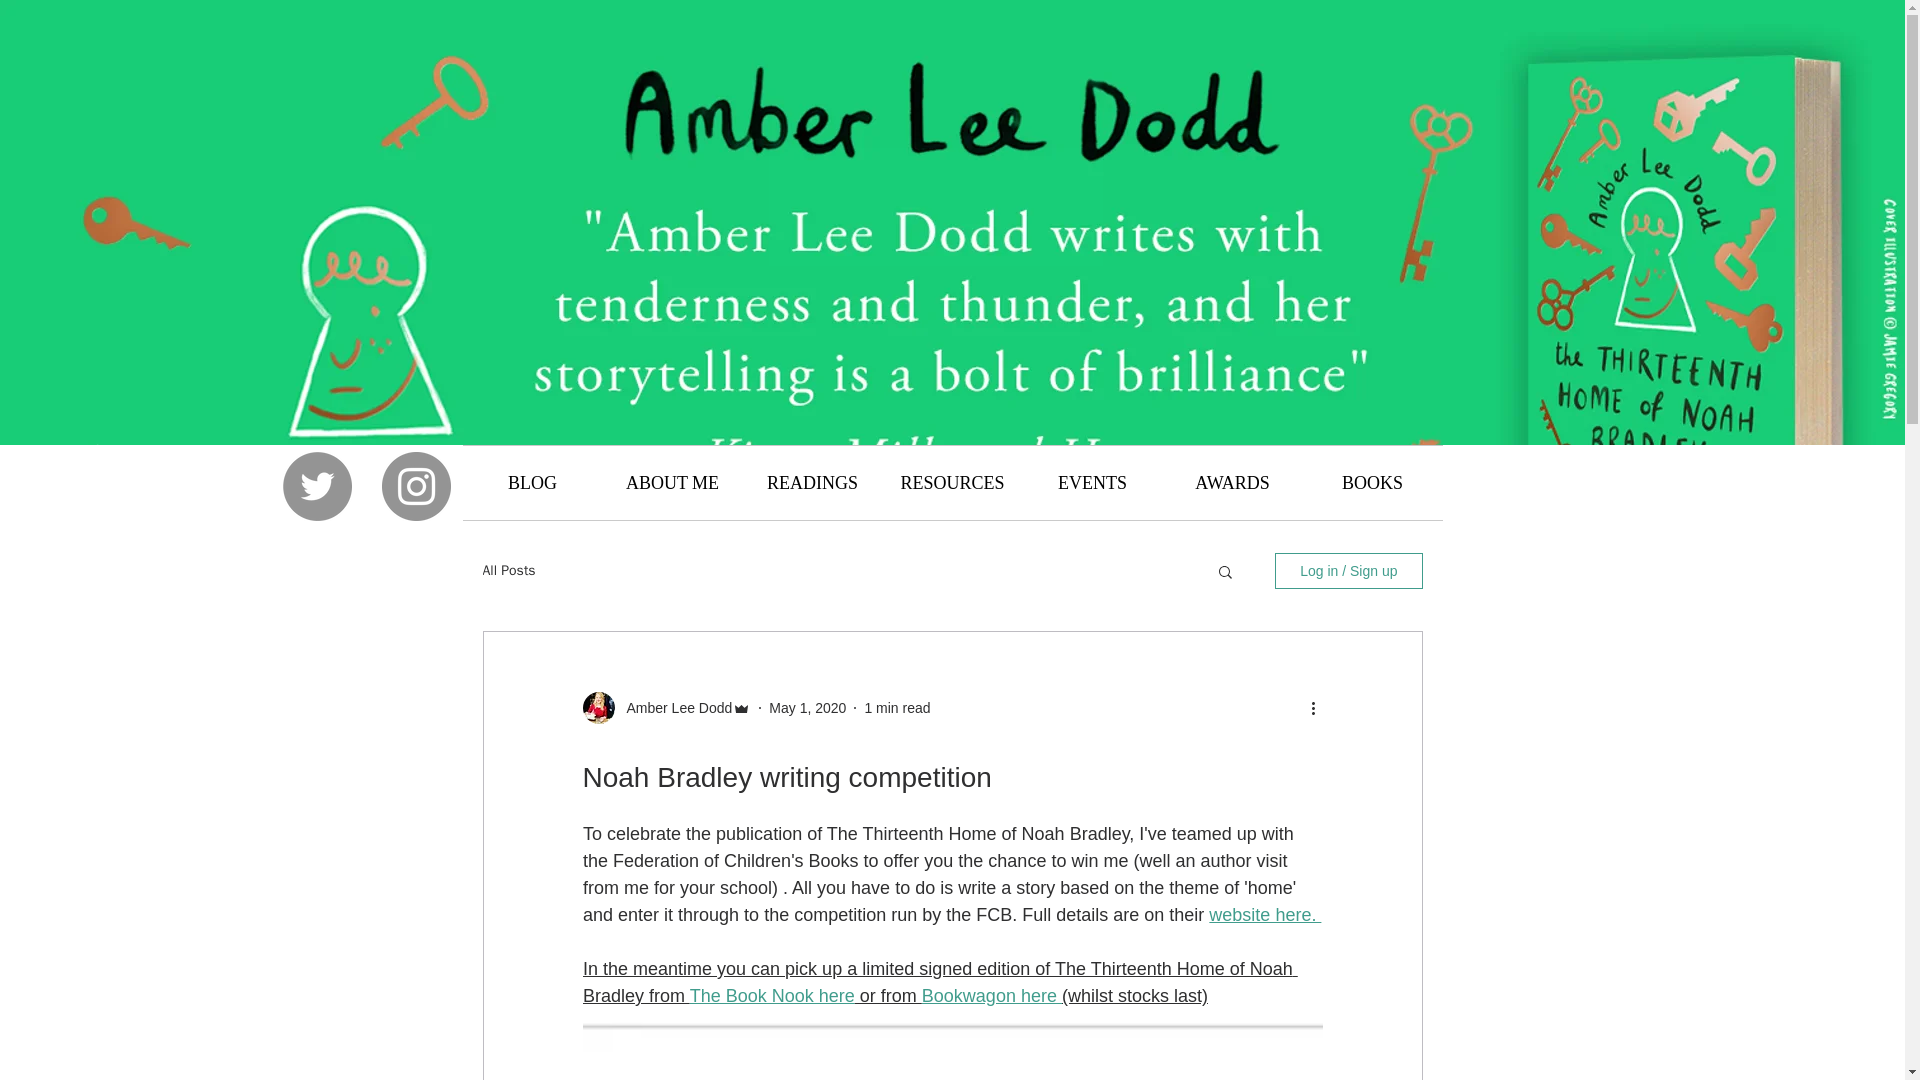  I want to click on EVENTS, so click(1091, 482).